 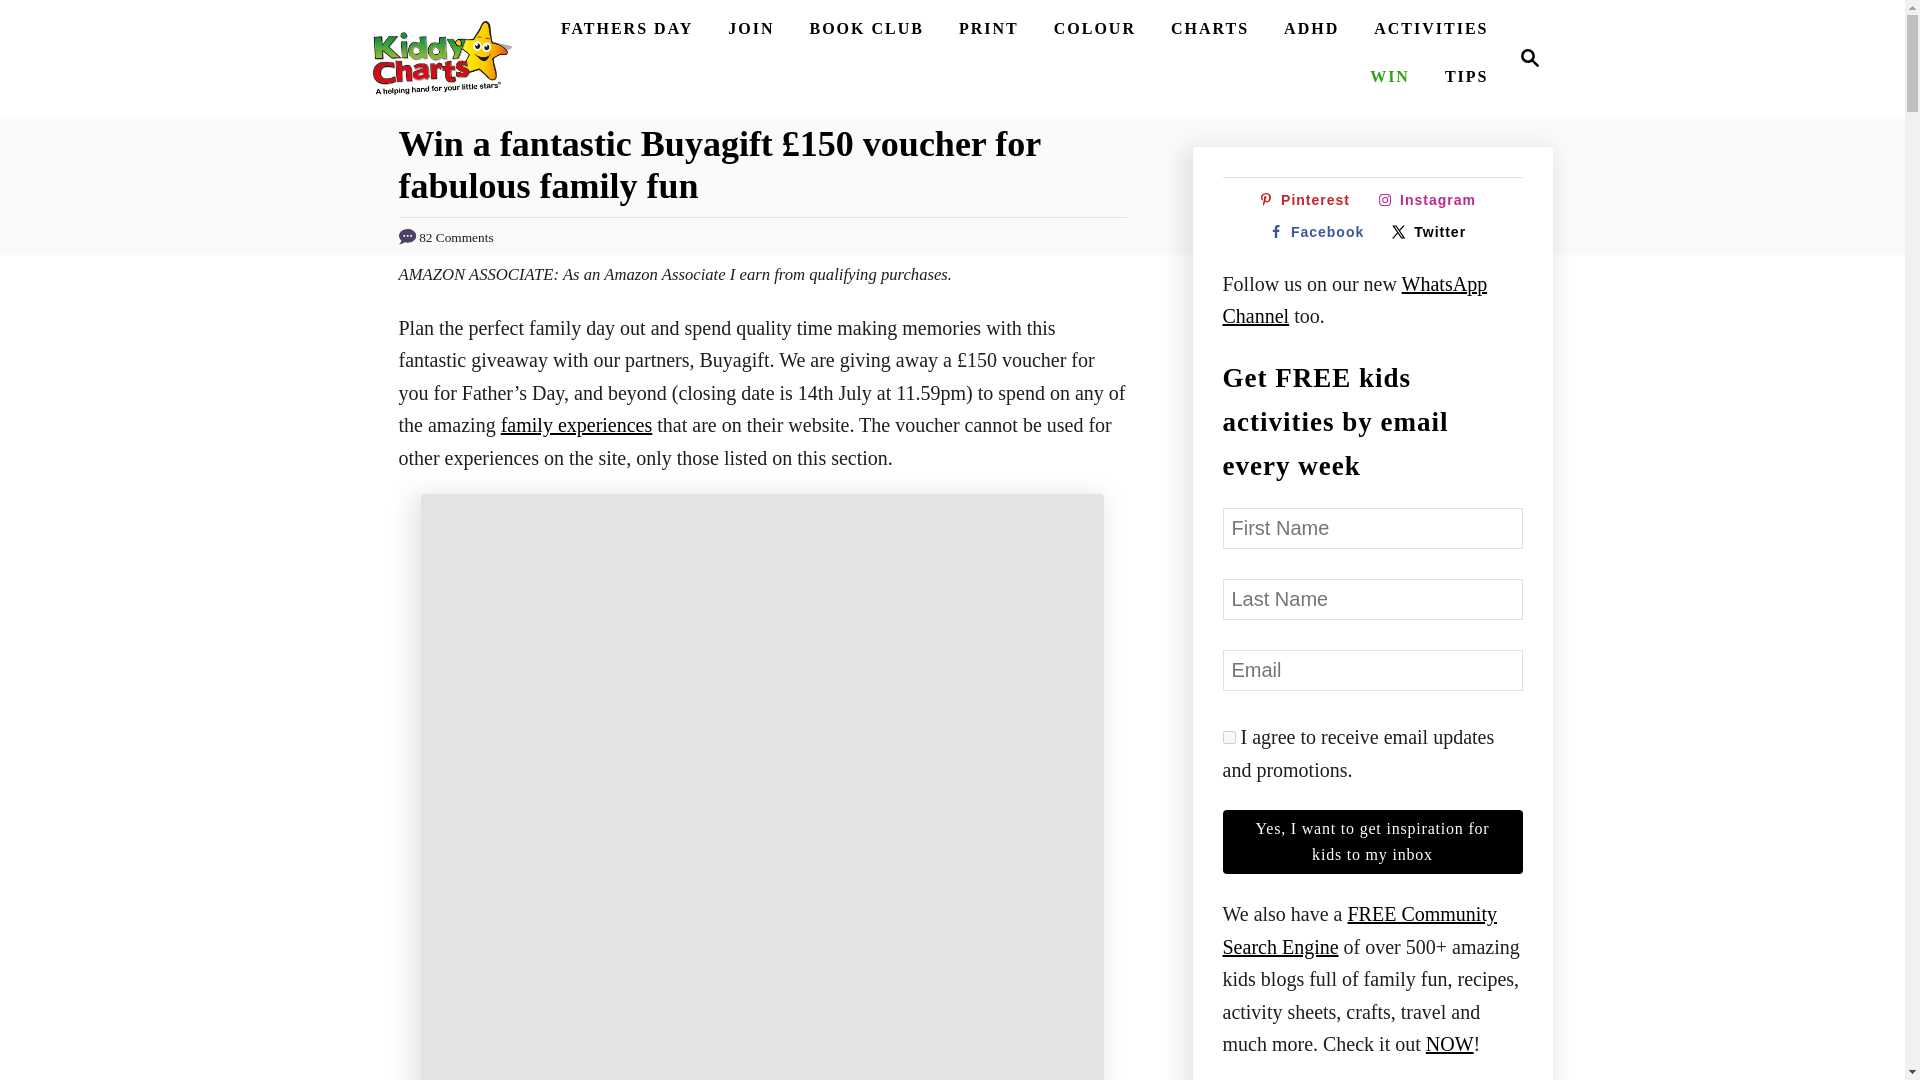 I want to click on Follow on Instagram, so click(x=1432, y=200).